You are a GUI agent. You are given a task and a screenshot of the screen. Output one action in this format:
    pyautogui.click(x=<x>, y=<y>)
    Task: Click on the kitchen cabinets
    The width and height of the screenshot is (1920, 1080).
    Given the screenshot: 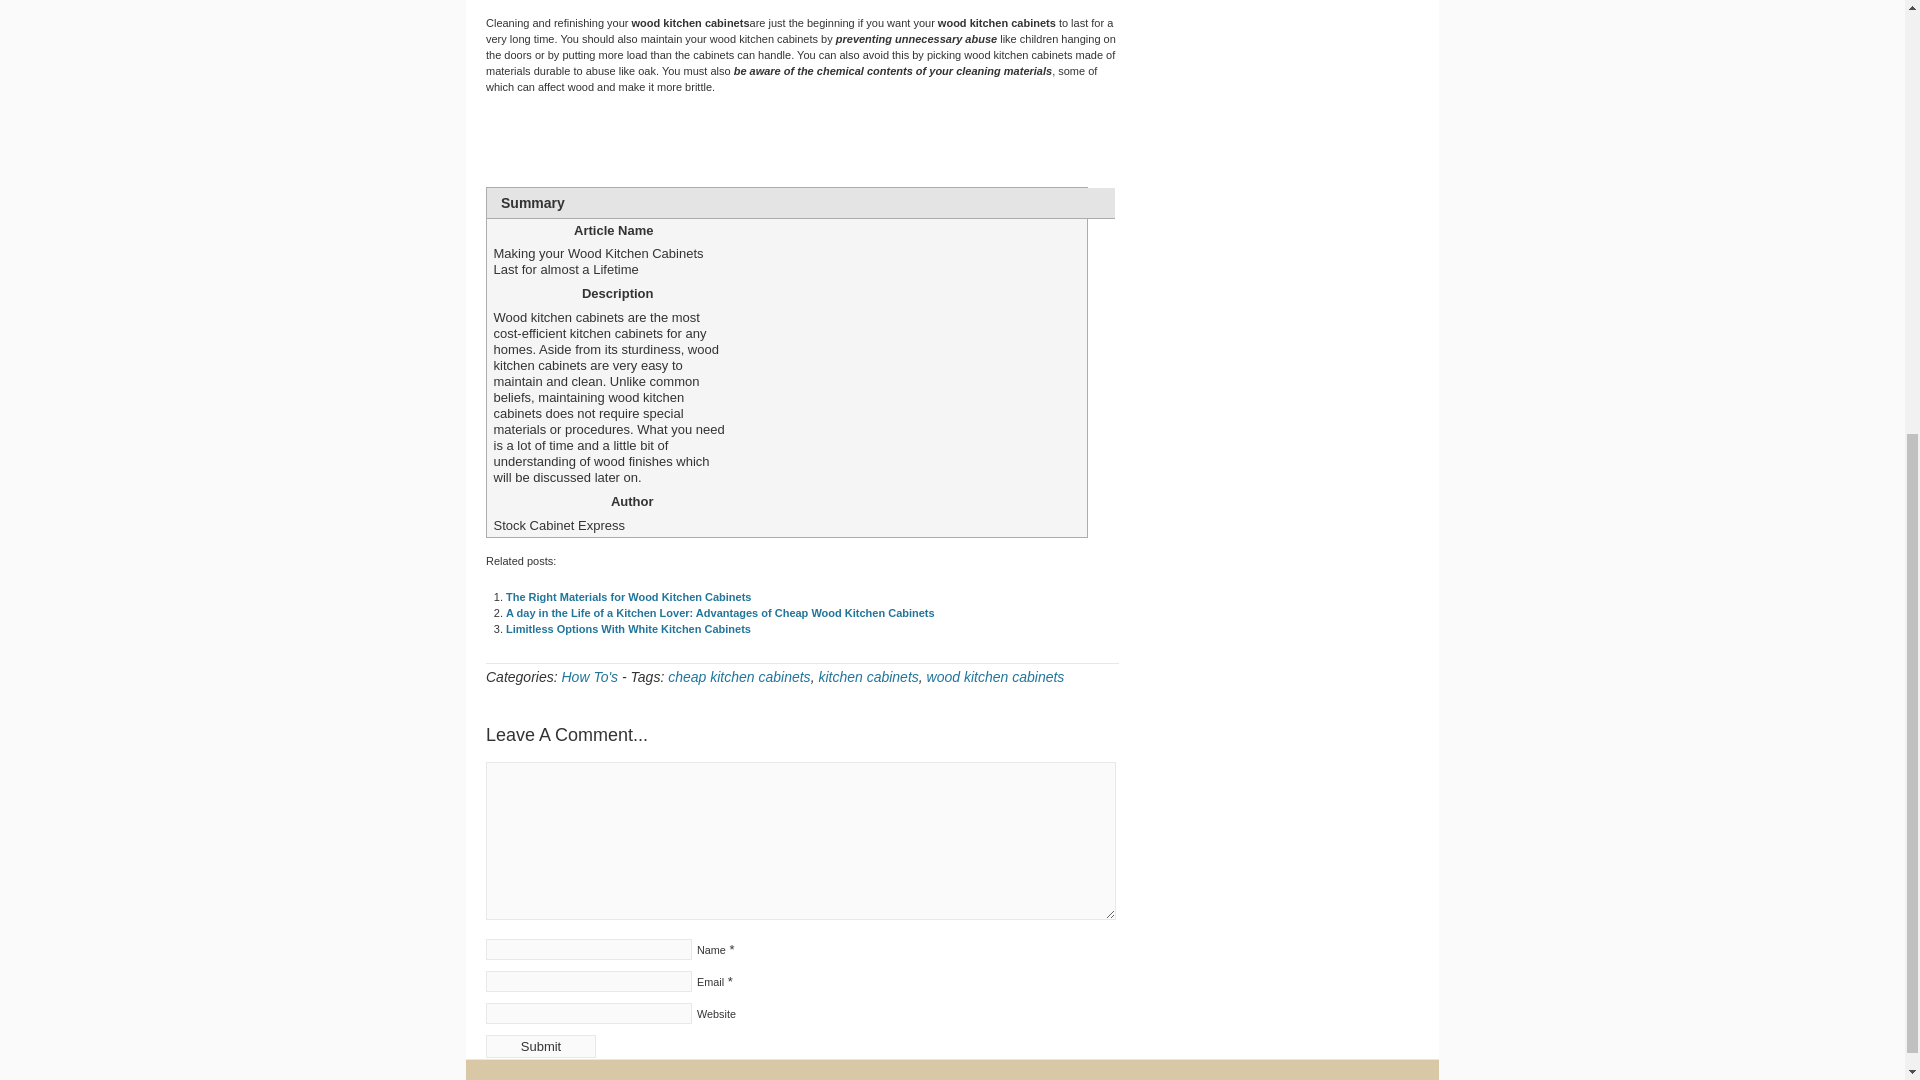 What is the action you would take?
    pyautogui.click(x=867, y=676)
    